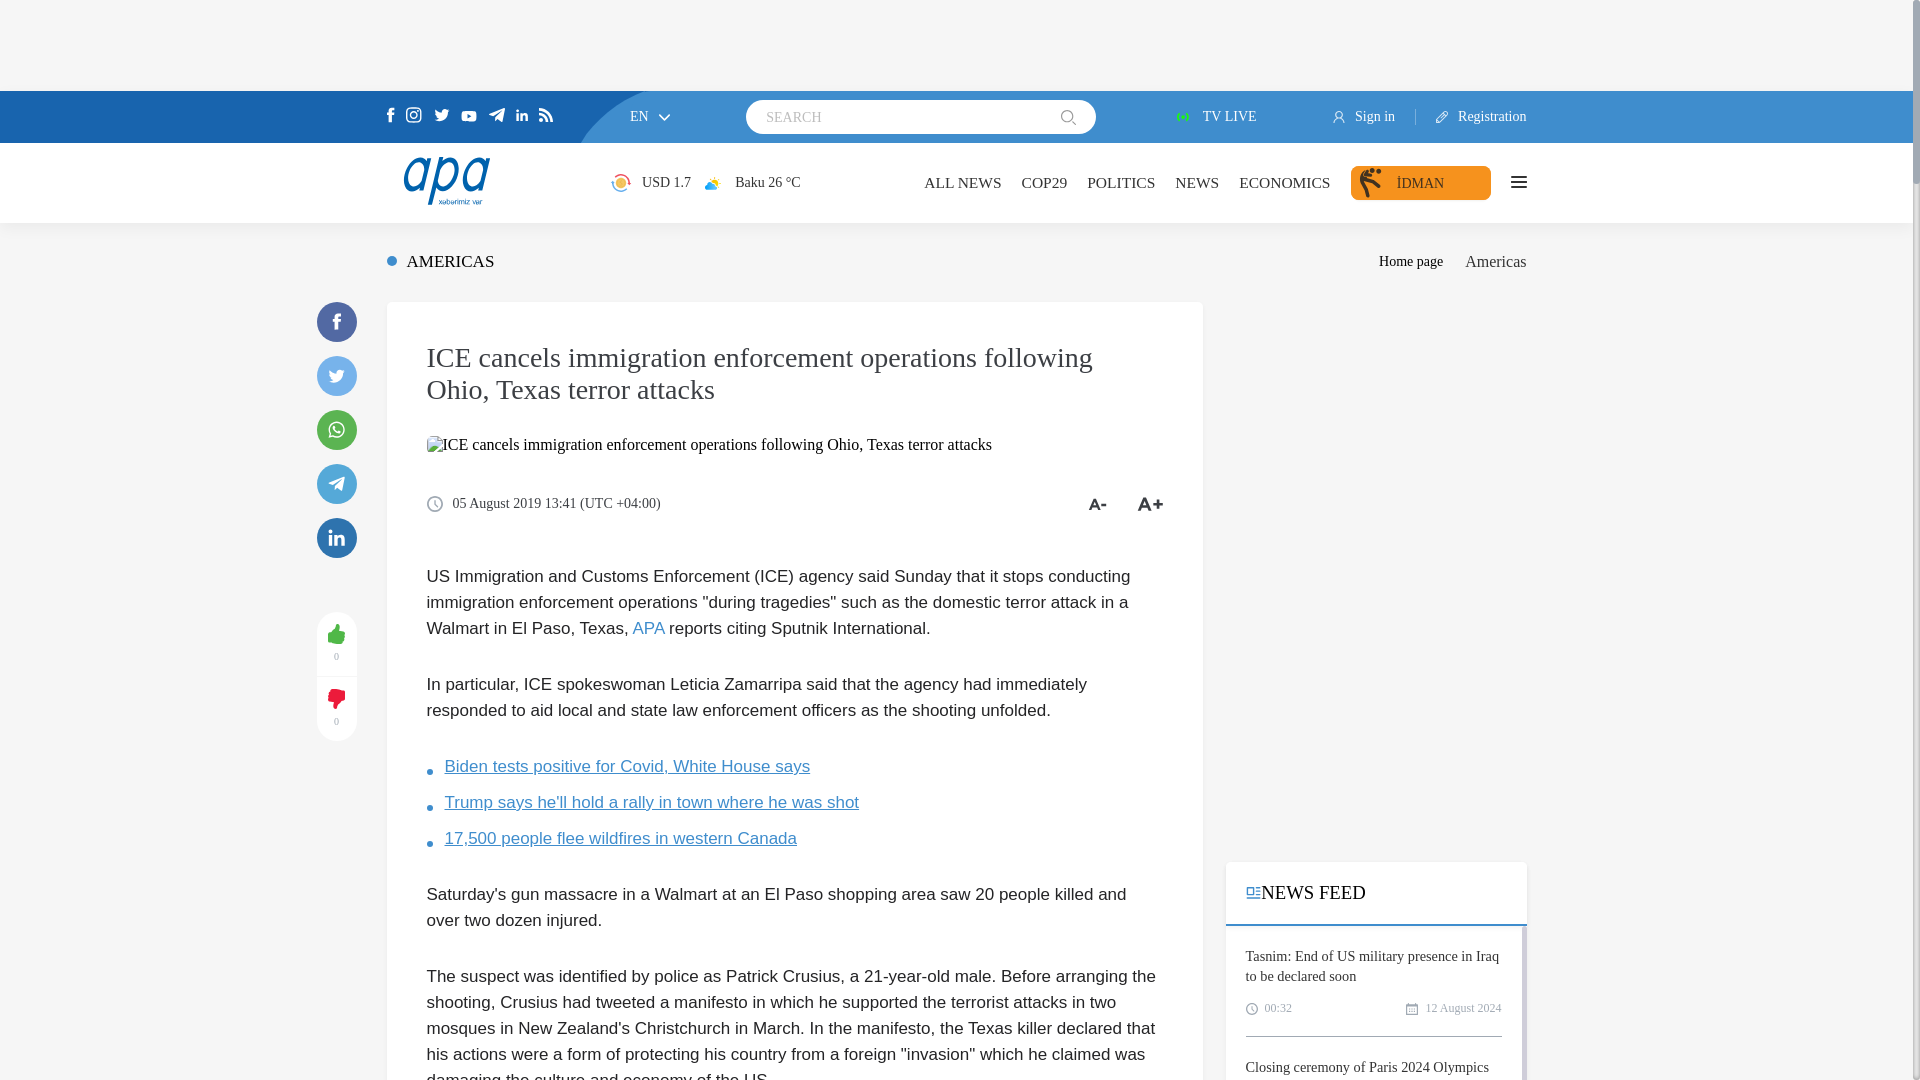  What do you see at coordinates (1120, 182) in the screenshot?
I see `POLITICS` at bounding box center [1120, 182].